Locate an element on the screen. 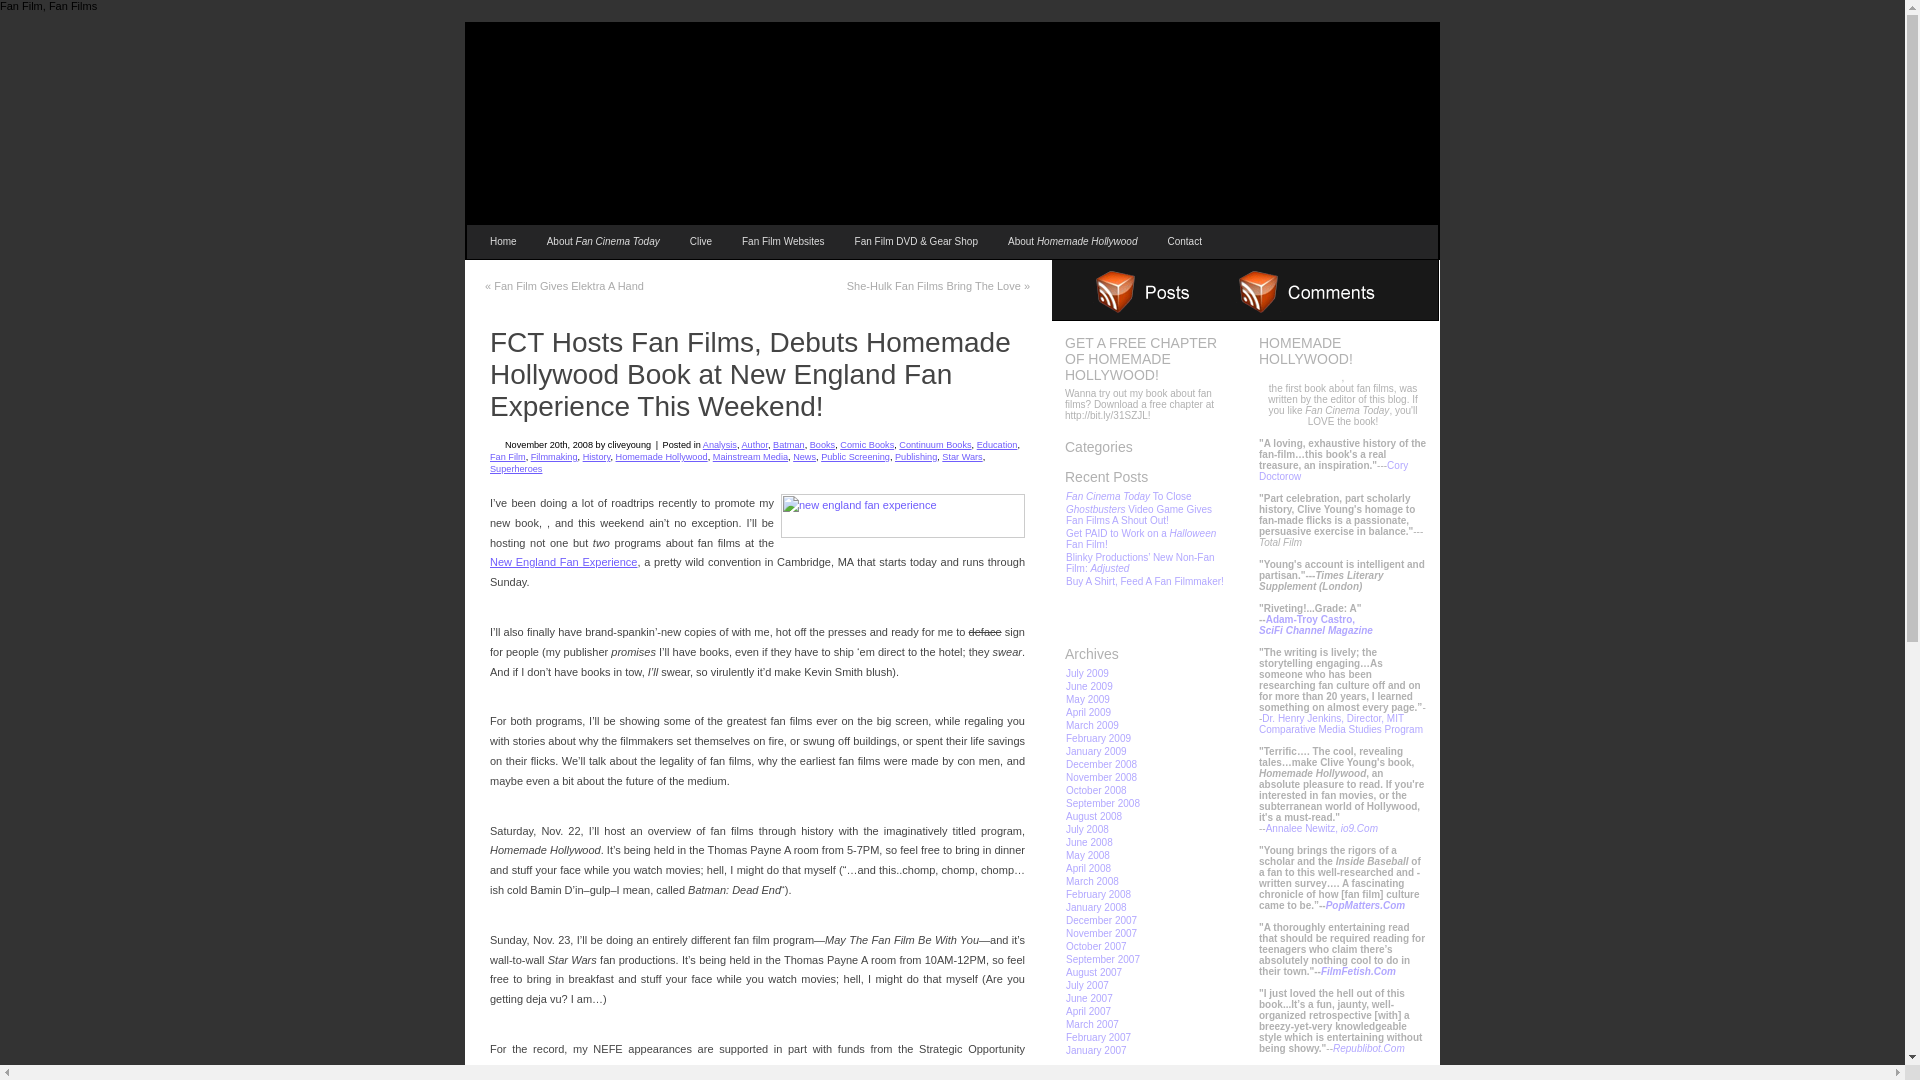 The height and width of the screenshot is (1080, 1920). Mainstream Media is located at coordinates (750, 457).